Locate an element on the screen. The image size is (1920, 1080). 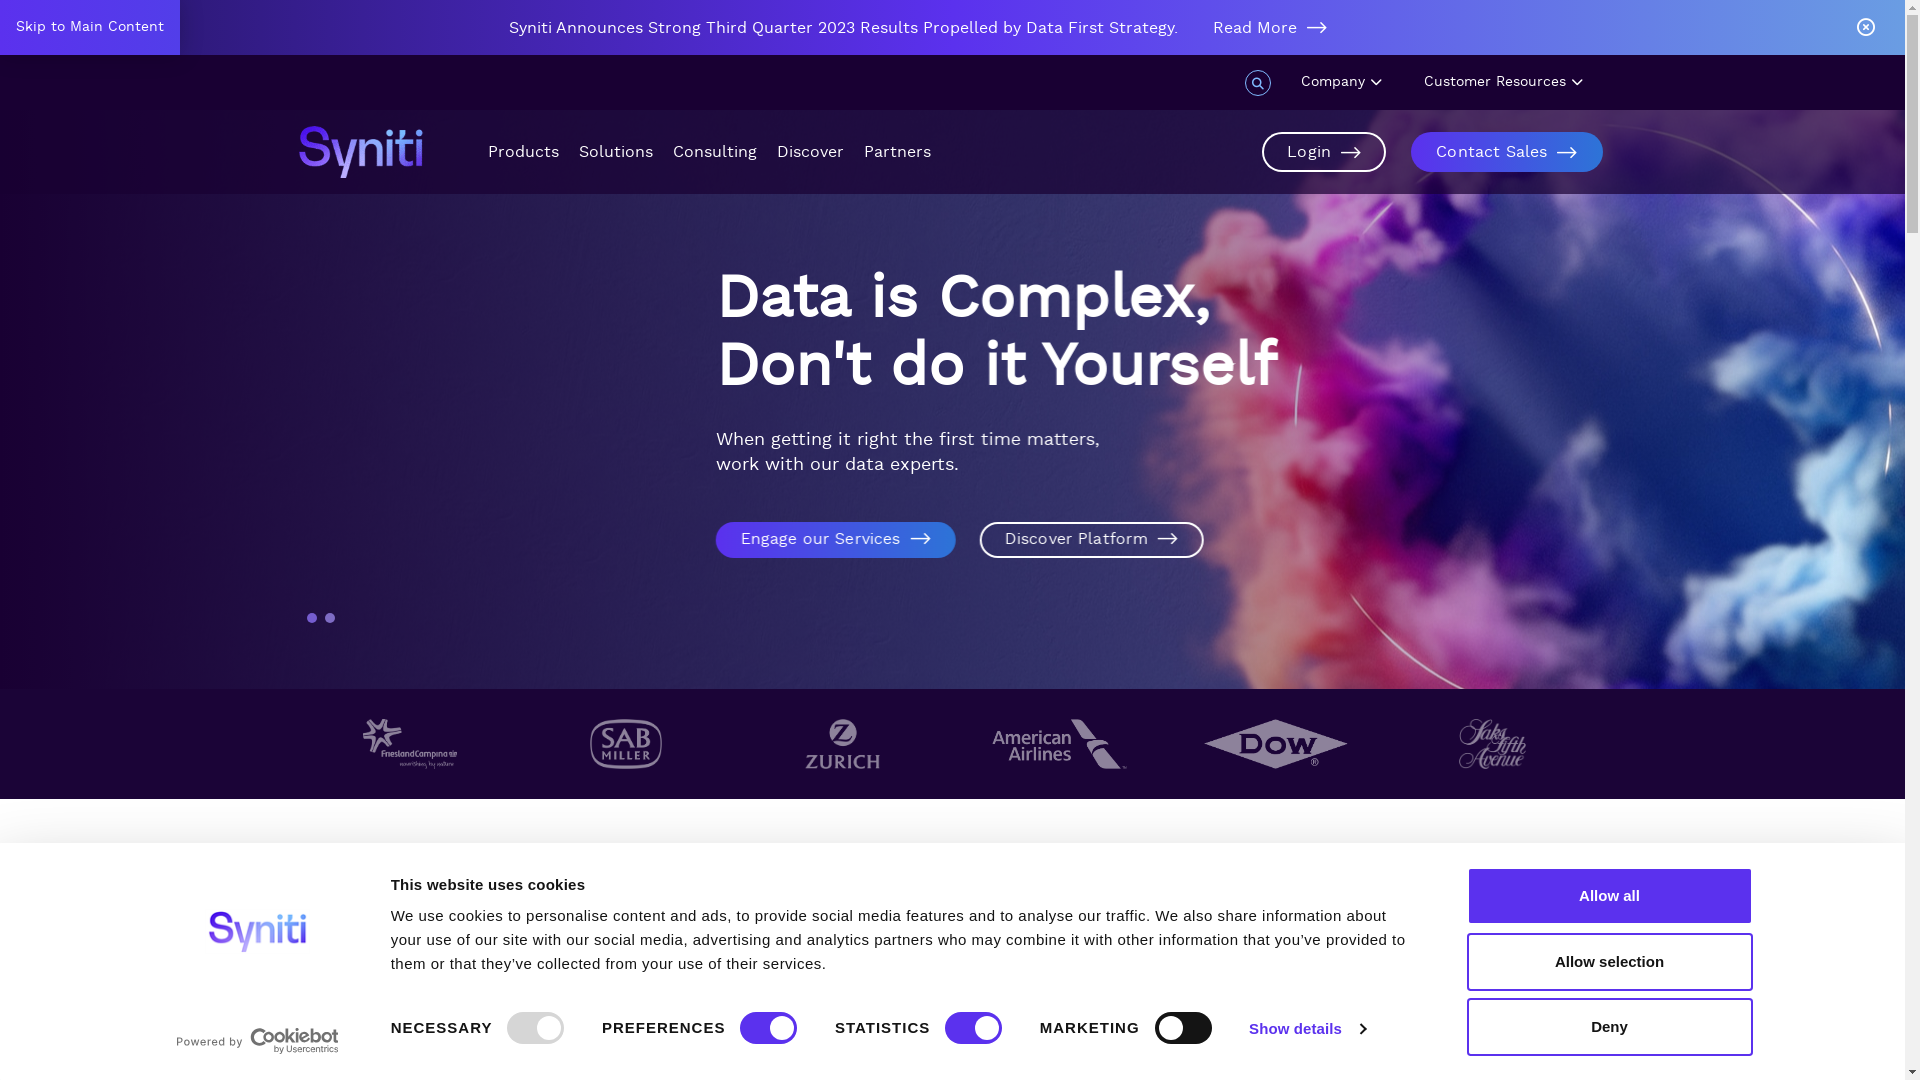
READ MORE is located at coordinates (1413, 1030).